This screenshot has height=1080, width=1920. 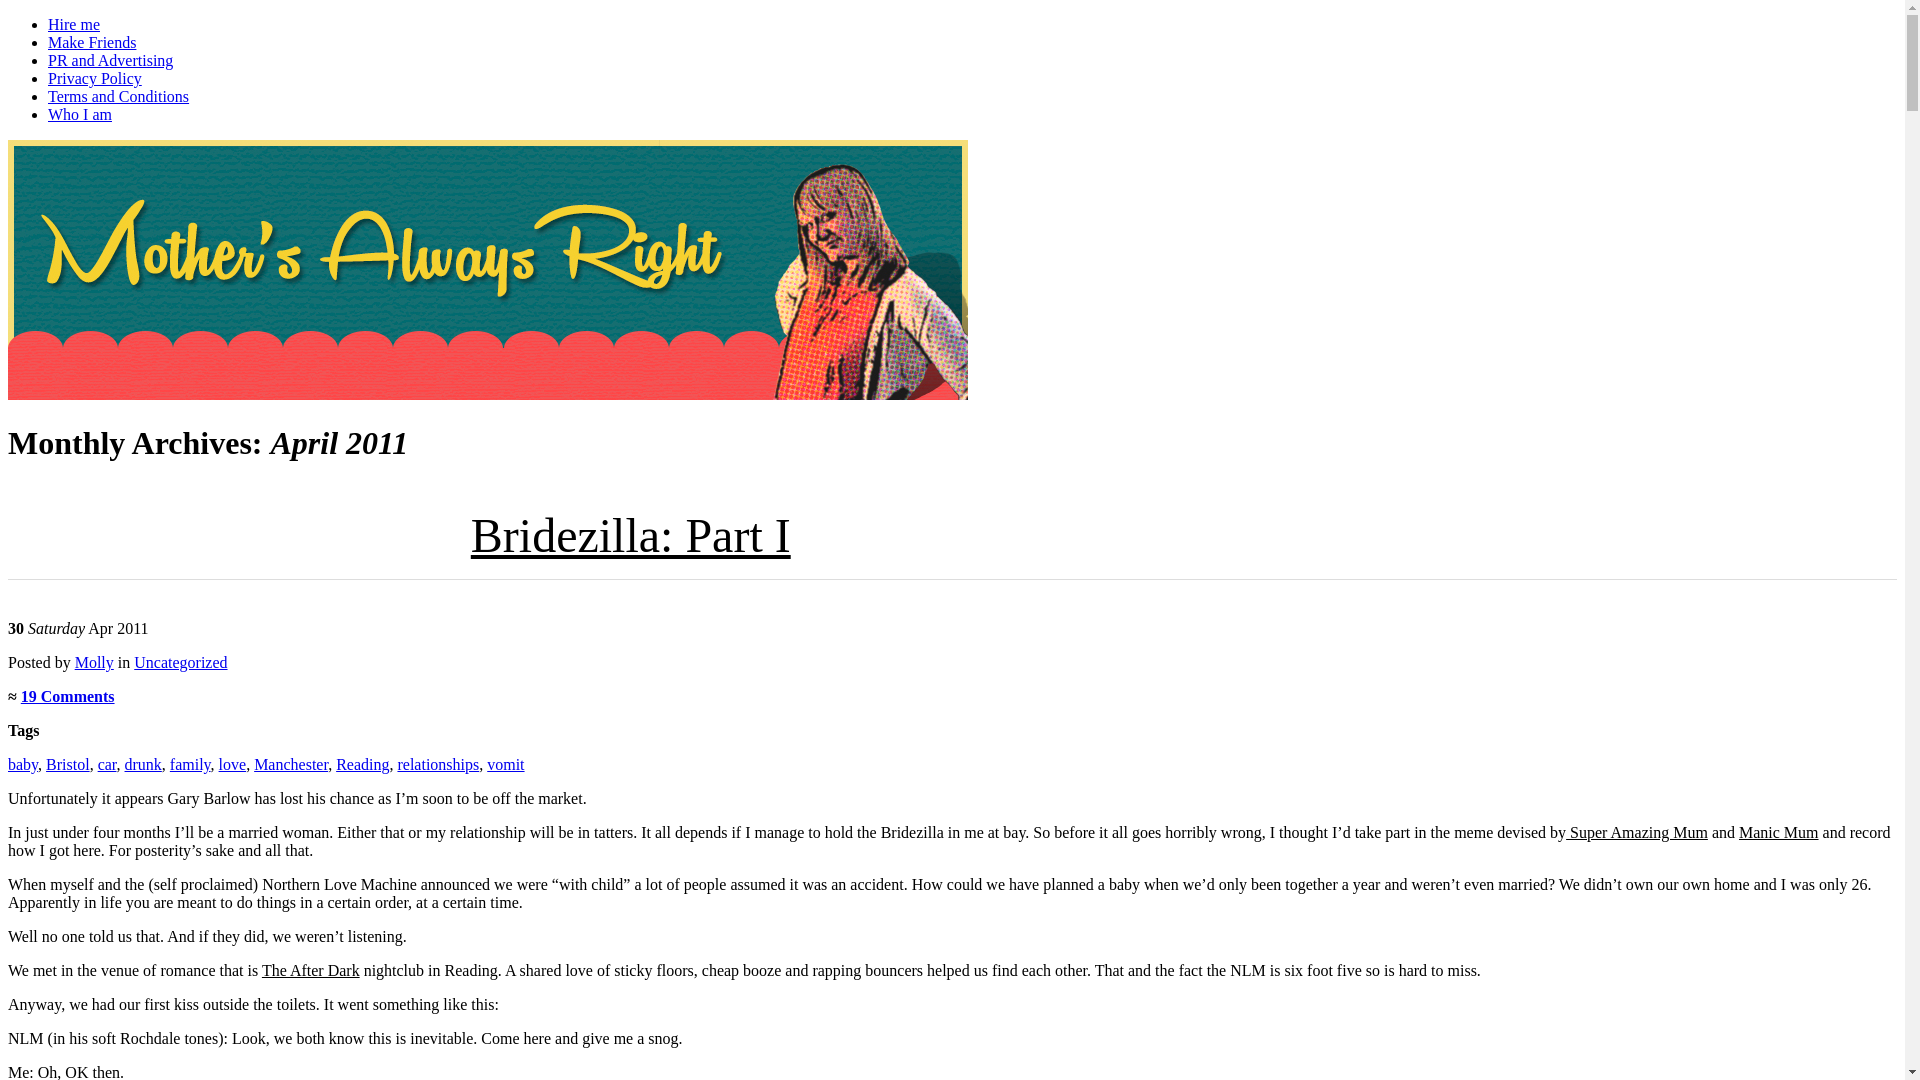 I want to click on Molly, so click(x=94, y=662).